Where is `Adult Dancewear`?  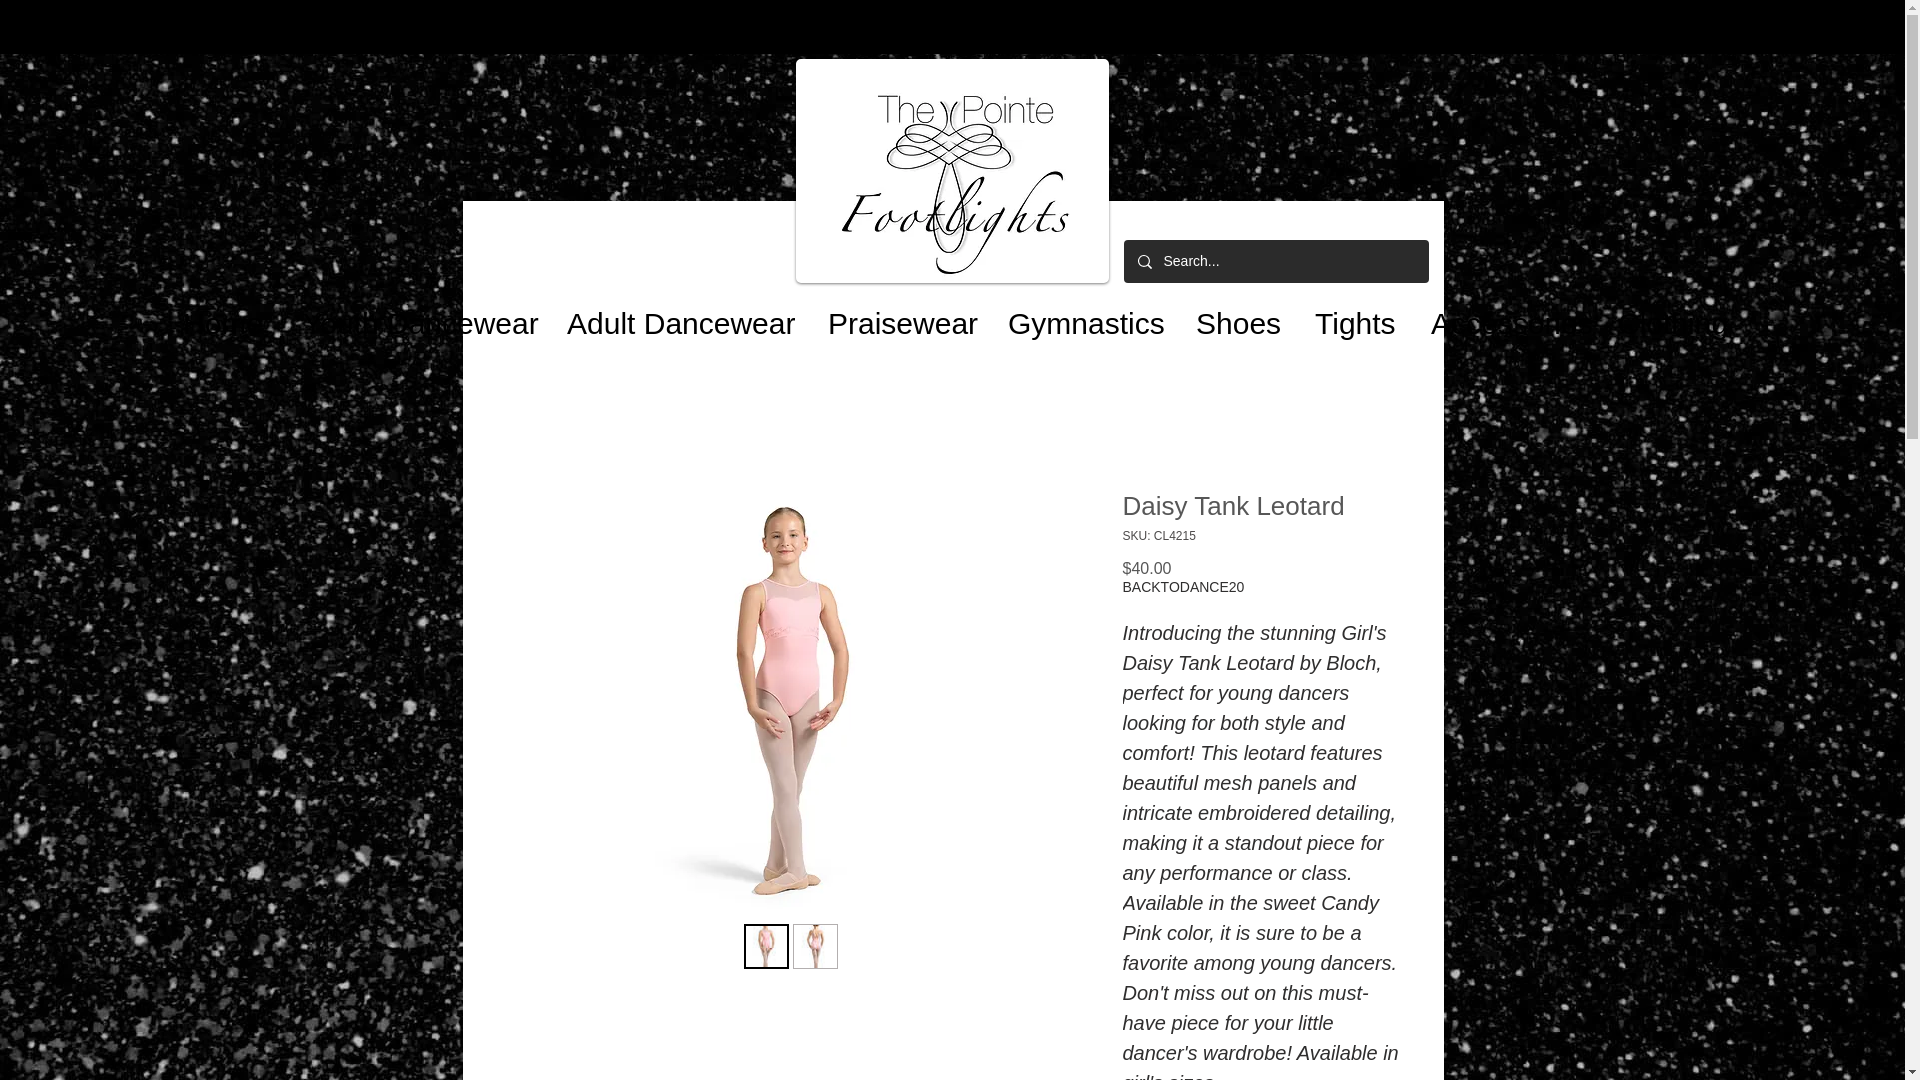 Adult Dancewear is located at coordinates (674, 314).